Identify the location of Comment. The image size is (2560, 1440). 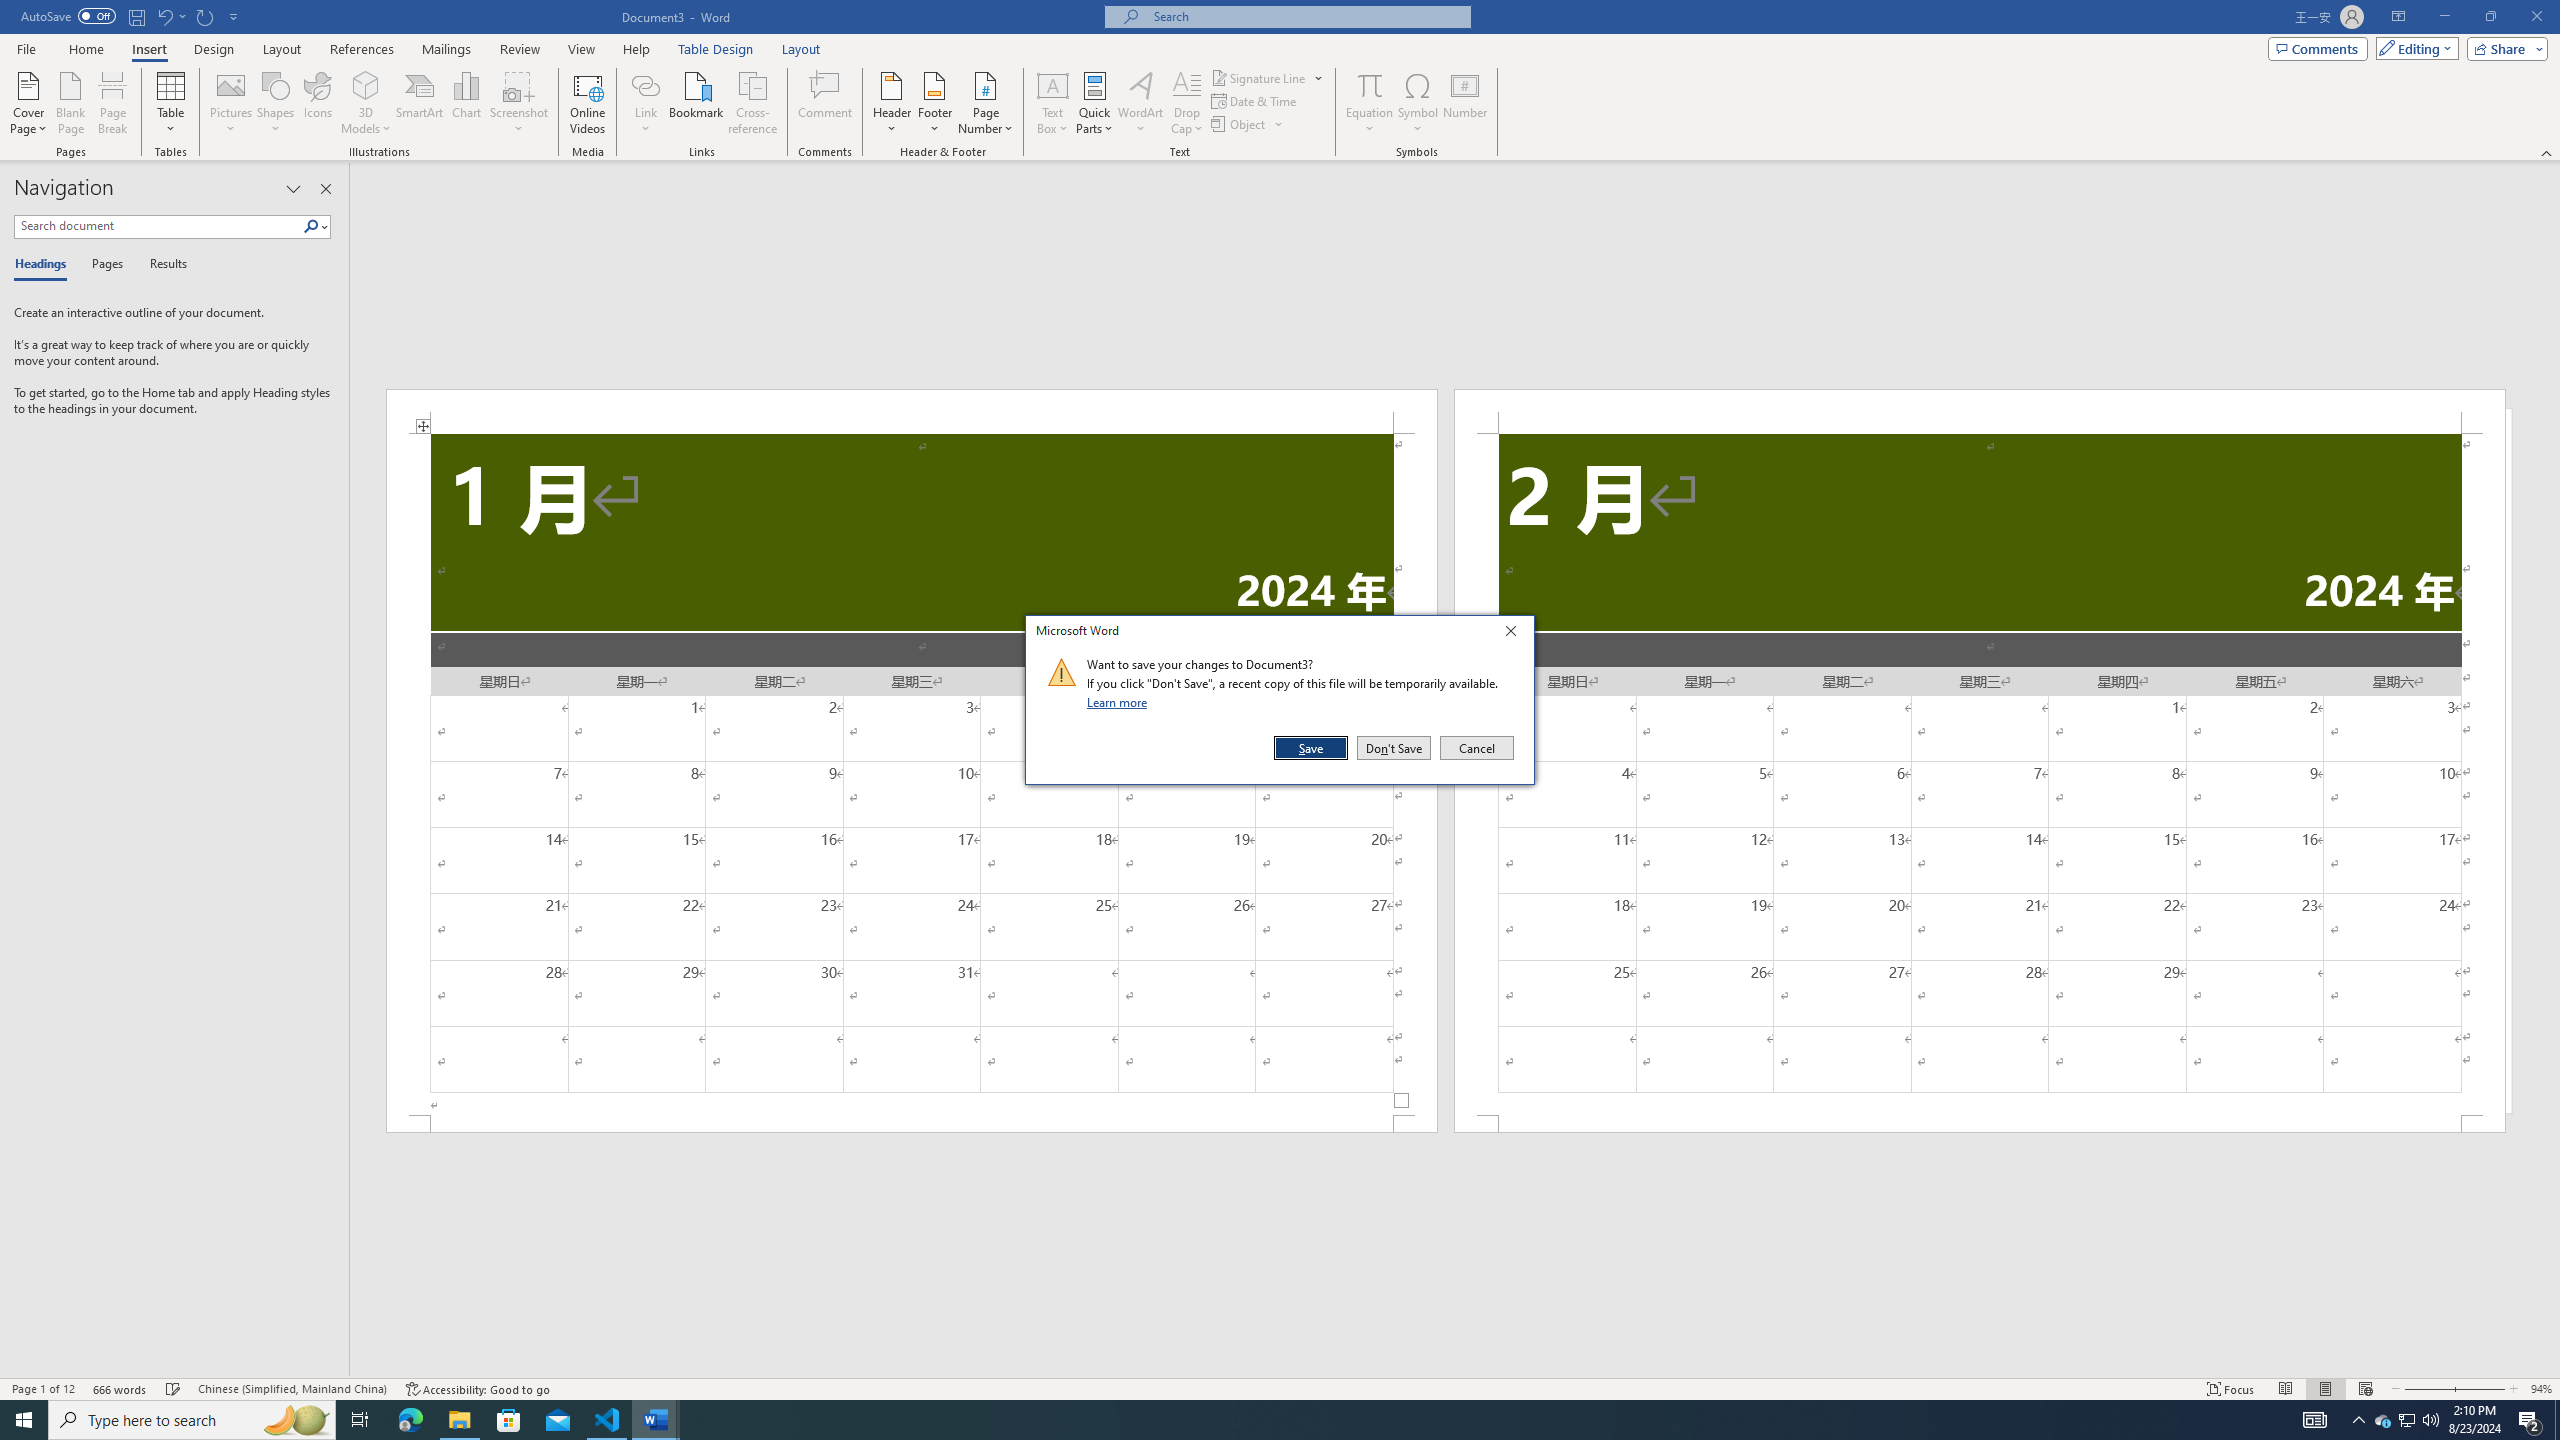
(826, 103).